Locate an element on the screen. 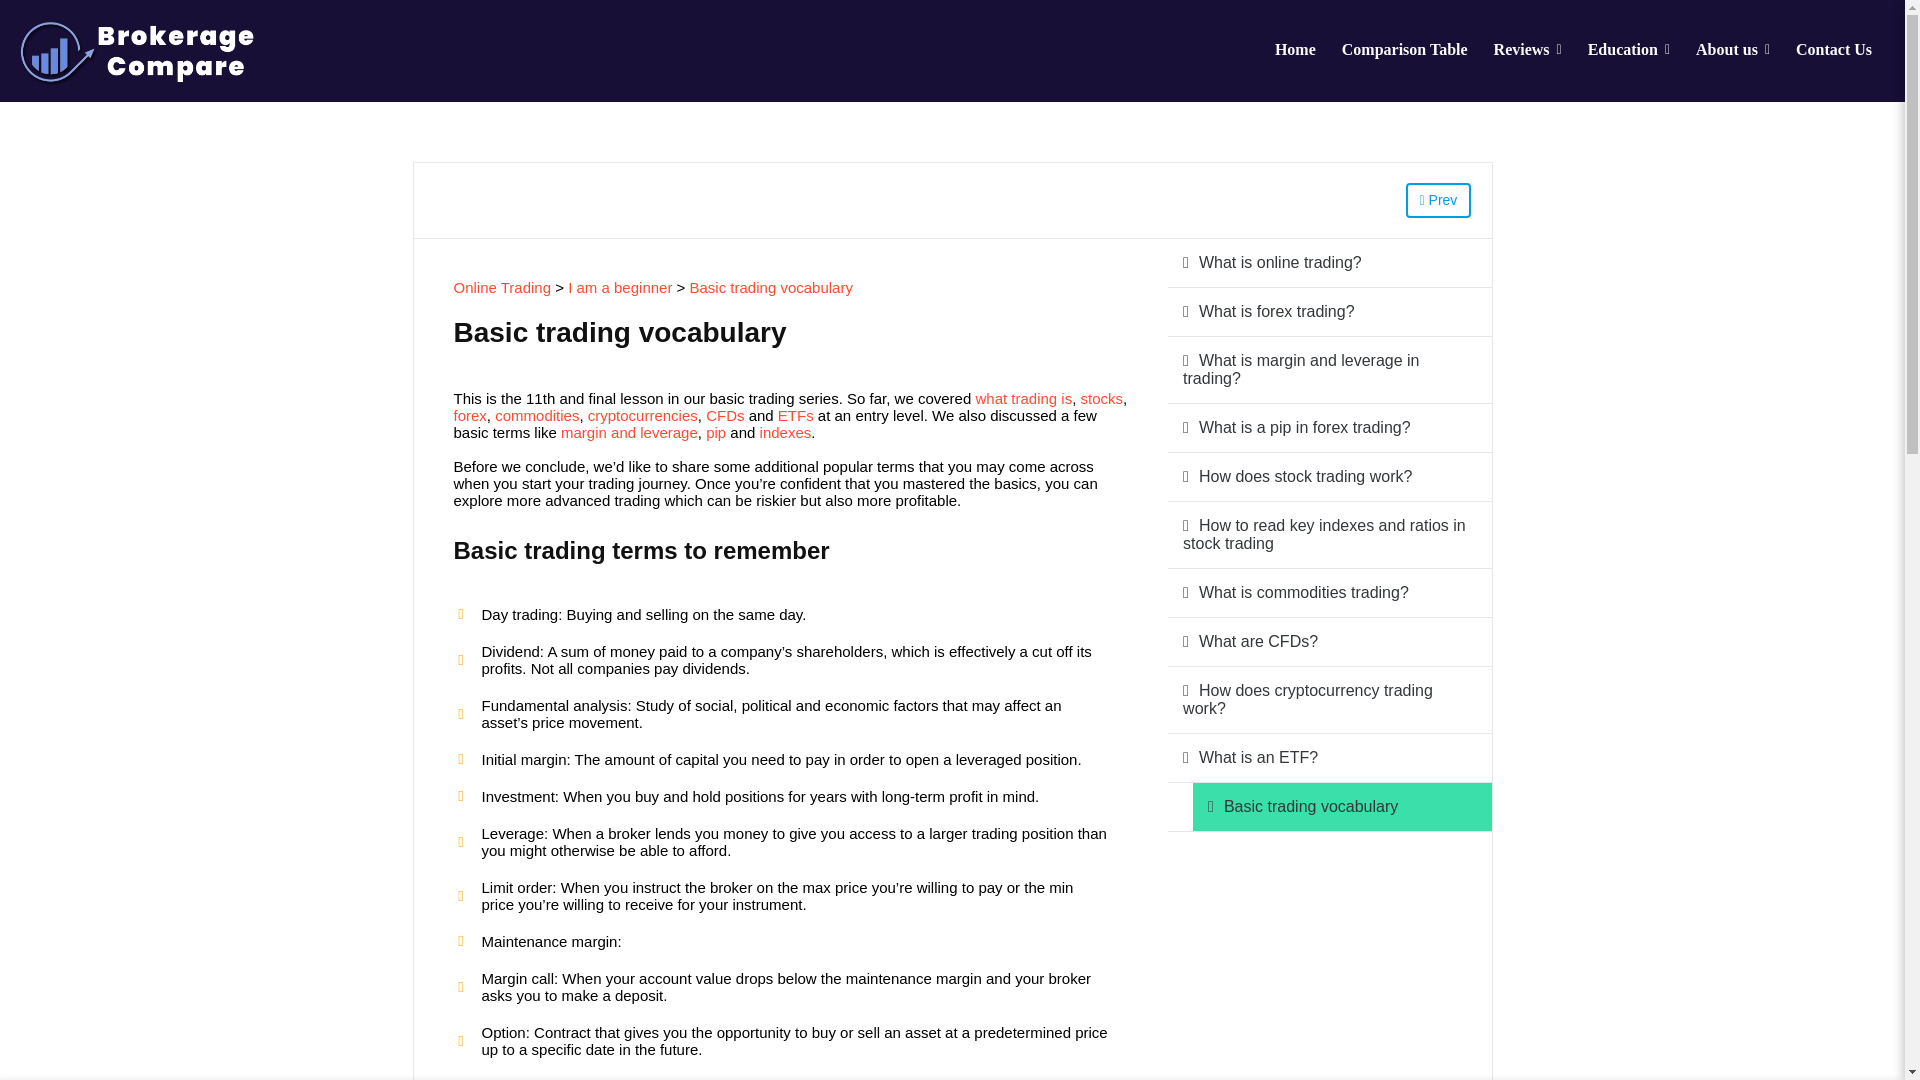 Image resolution: width=1920 pixels, height=1080 pixels. Reviews is located at coordinates (1527, 51).